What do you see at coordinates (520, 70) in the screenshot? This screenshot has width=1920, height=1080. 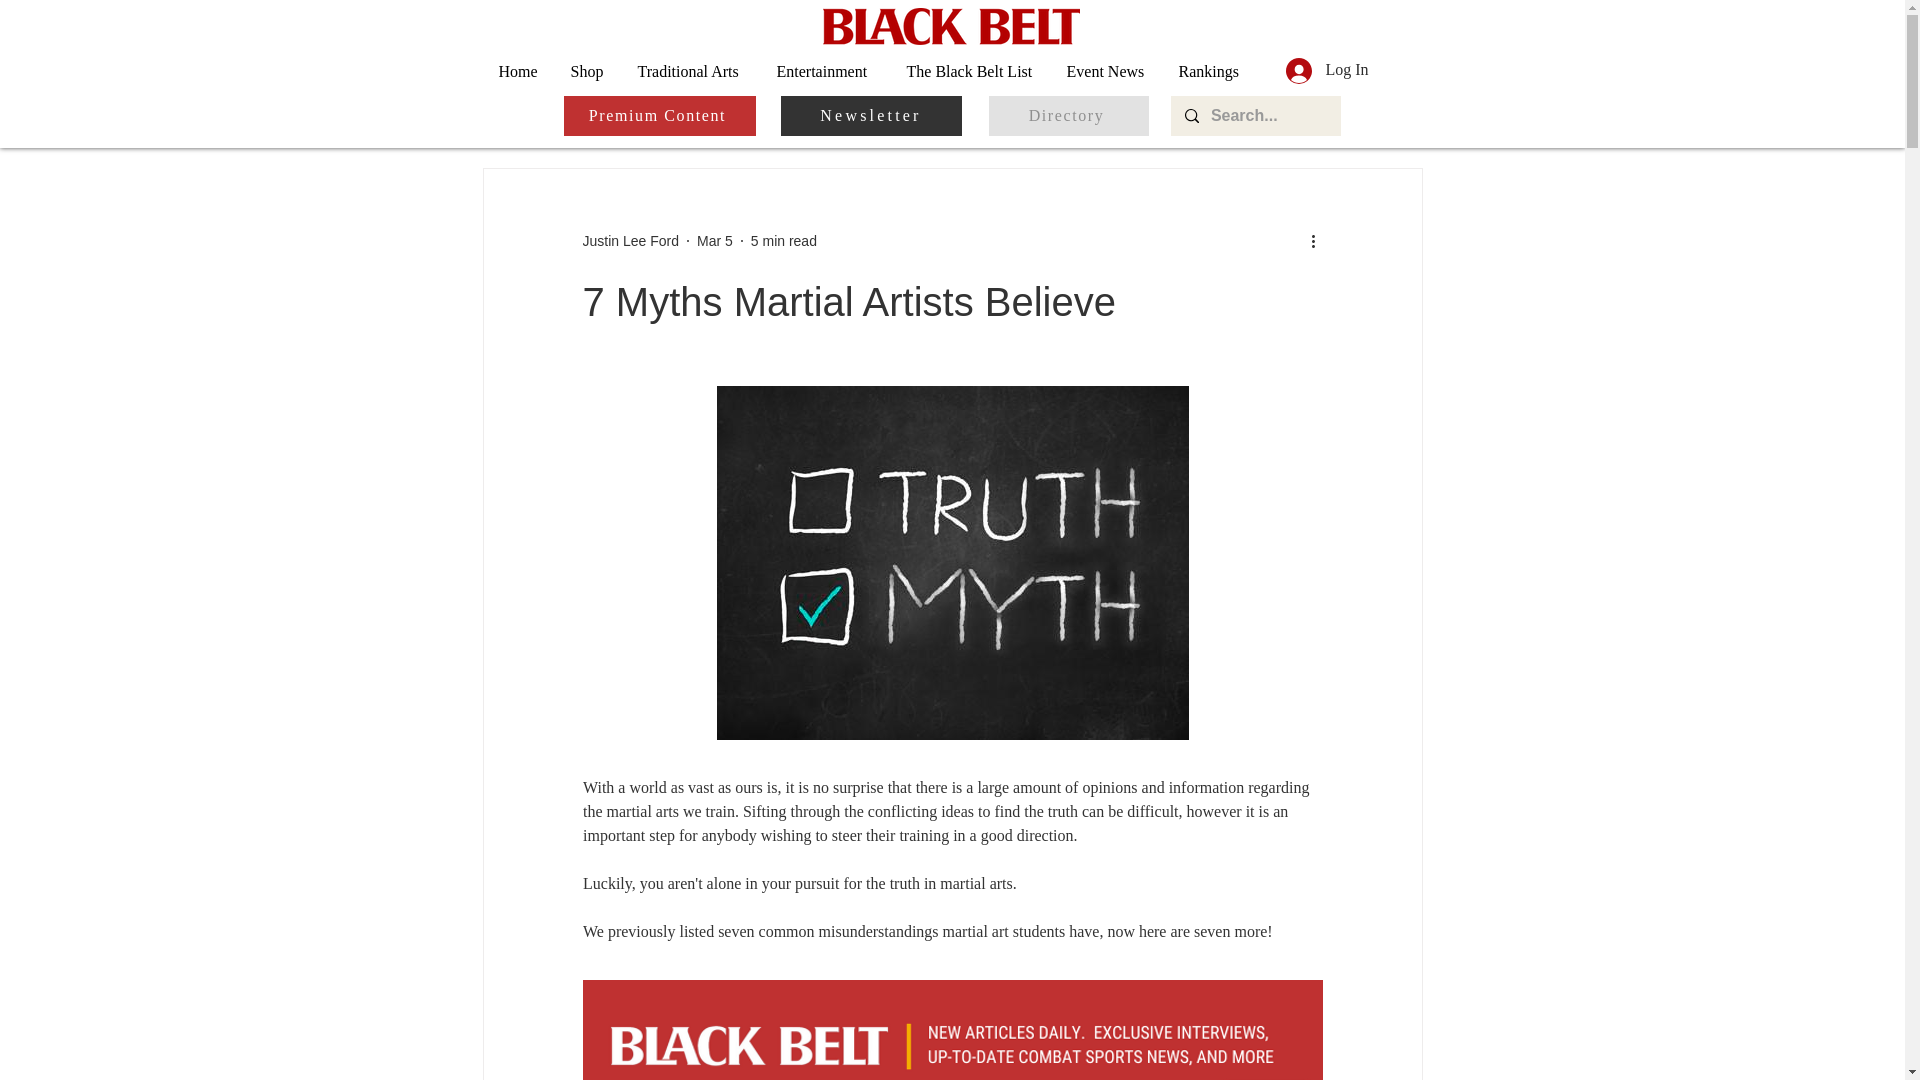 I see `Home` at bounding box center [520, 70].